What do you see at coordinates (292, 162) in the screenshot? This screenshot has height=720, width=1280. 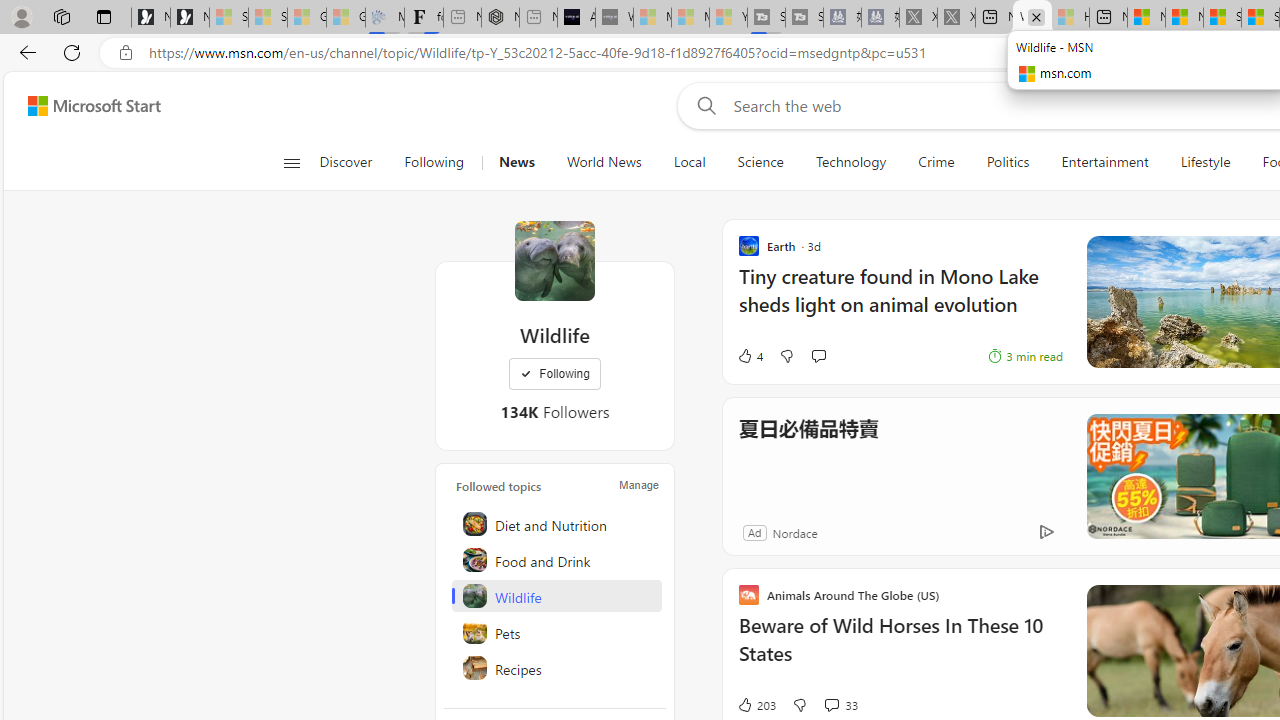 I see `Open navigation menu` at bounding box center [292, 162].